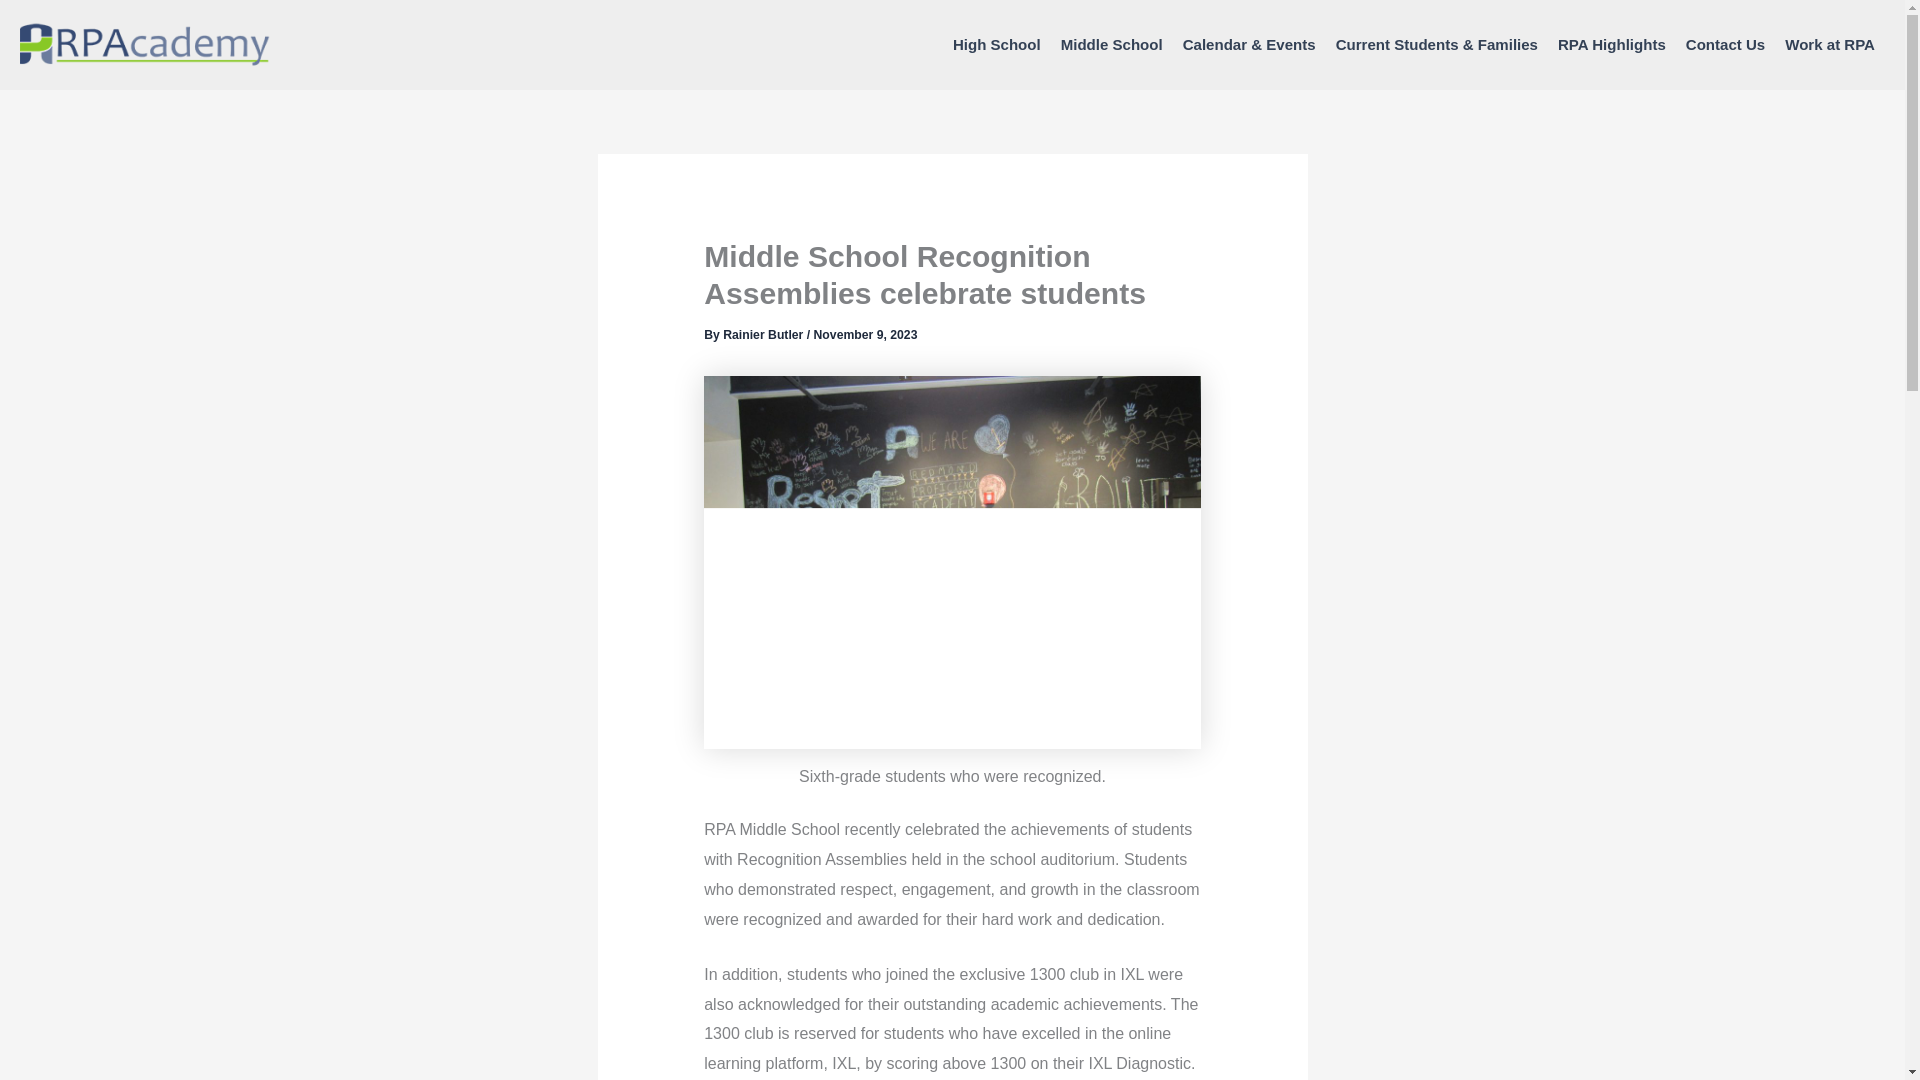 The width and height of the screenshot is (1920, 1080). What do you see at coordinates (996, 45) in the screenshot?
I see `High School` at bounding box center [996, 45].